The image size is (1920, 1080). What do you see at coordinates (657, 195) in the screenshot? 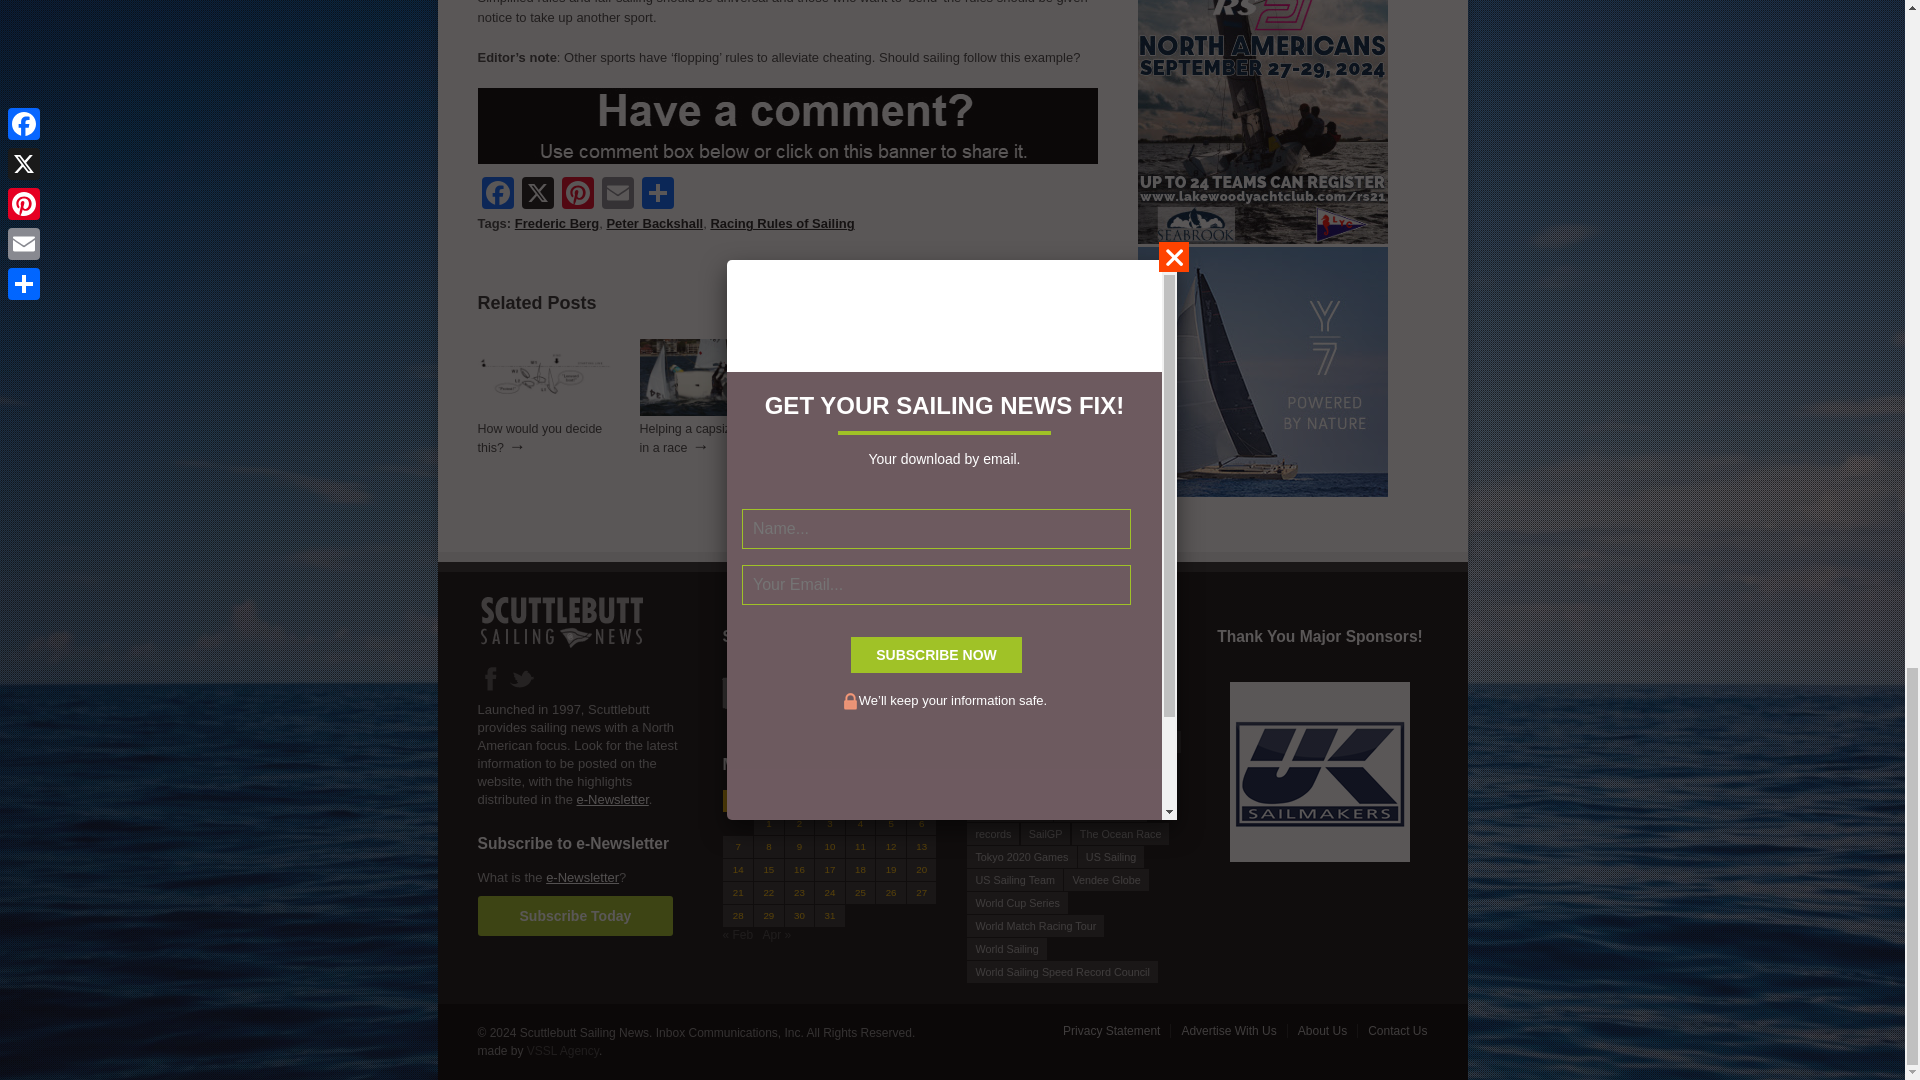
I see `Share` at bounding box center [657, 195].